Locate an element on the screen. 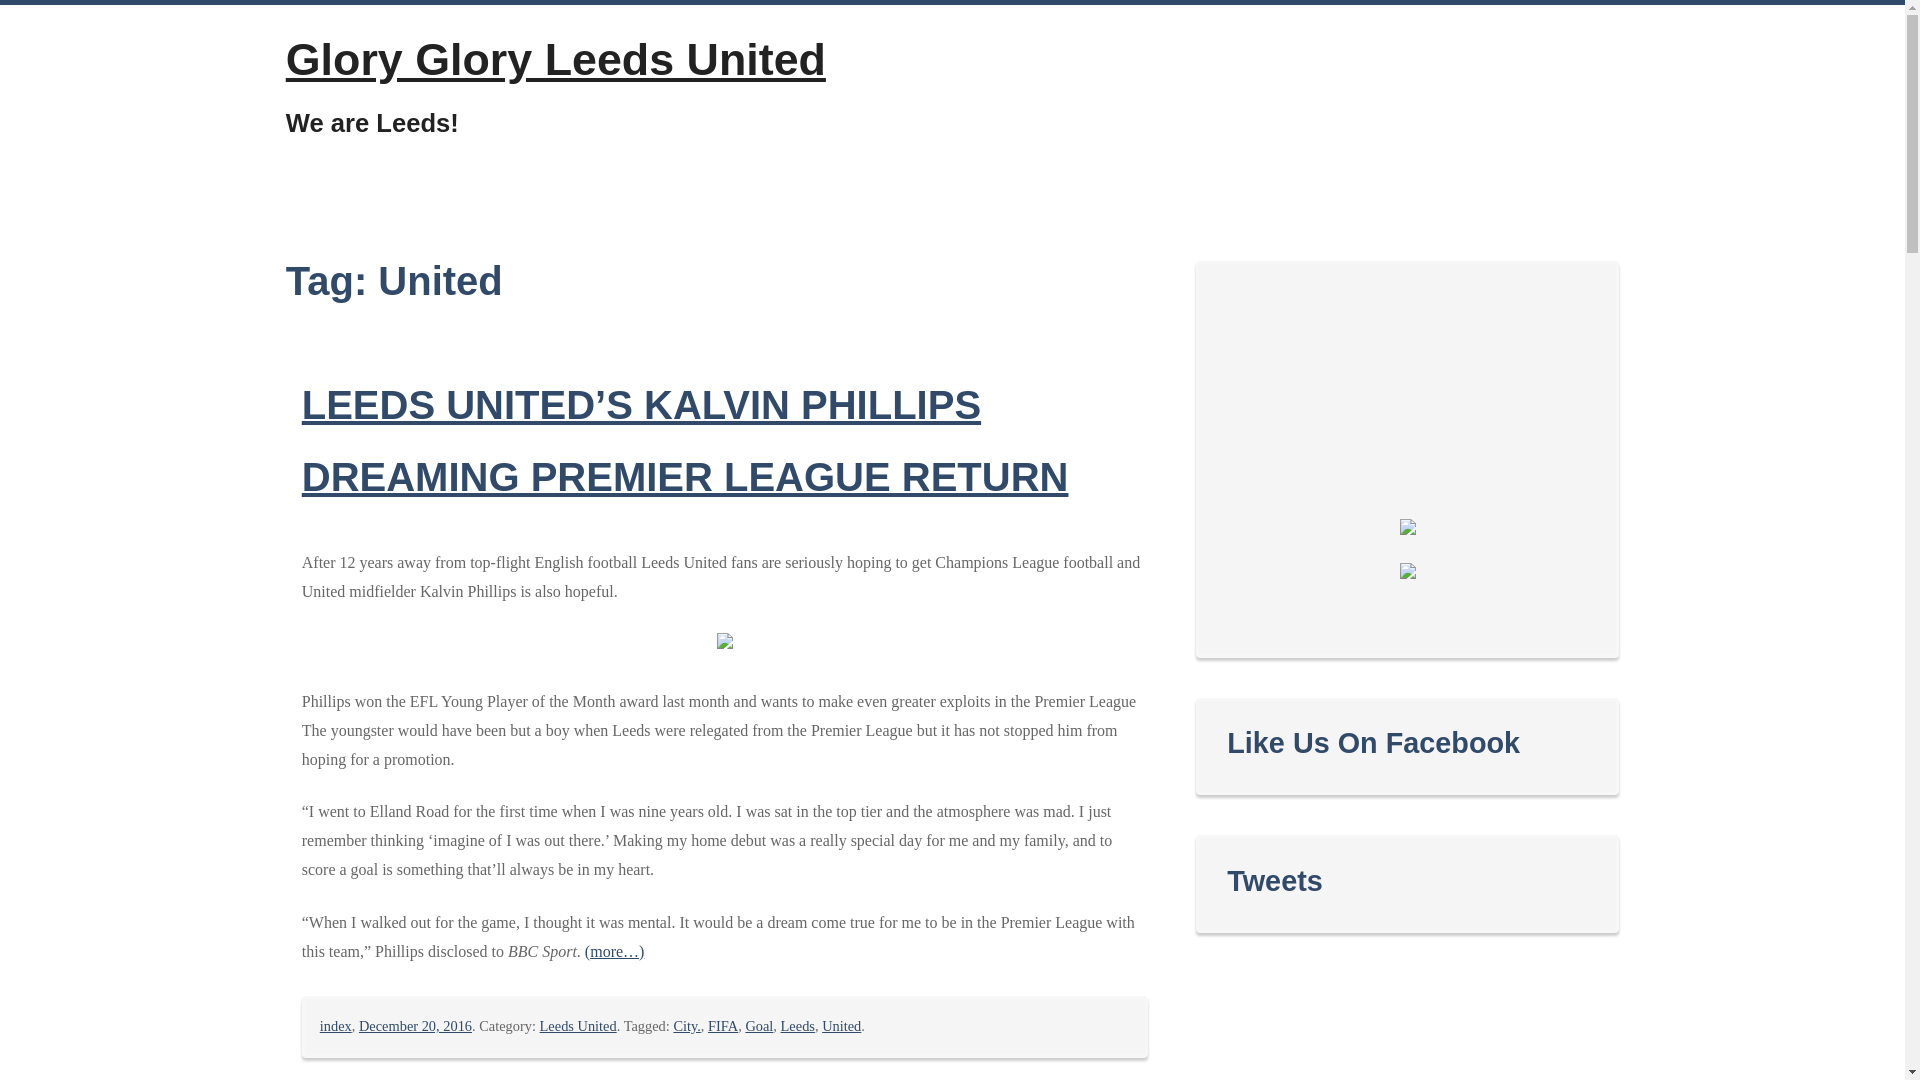 This screenshot has width=1920, height=1080. View all posts by index is located at coordinates (336, 1026).